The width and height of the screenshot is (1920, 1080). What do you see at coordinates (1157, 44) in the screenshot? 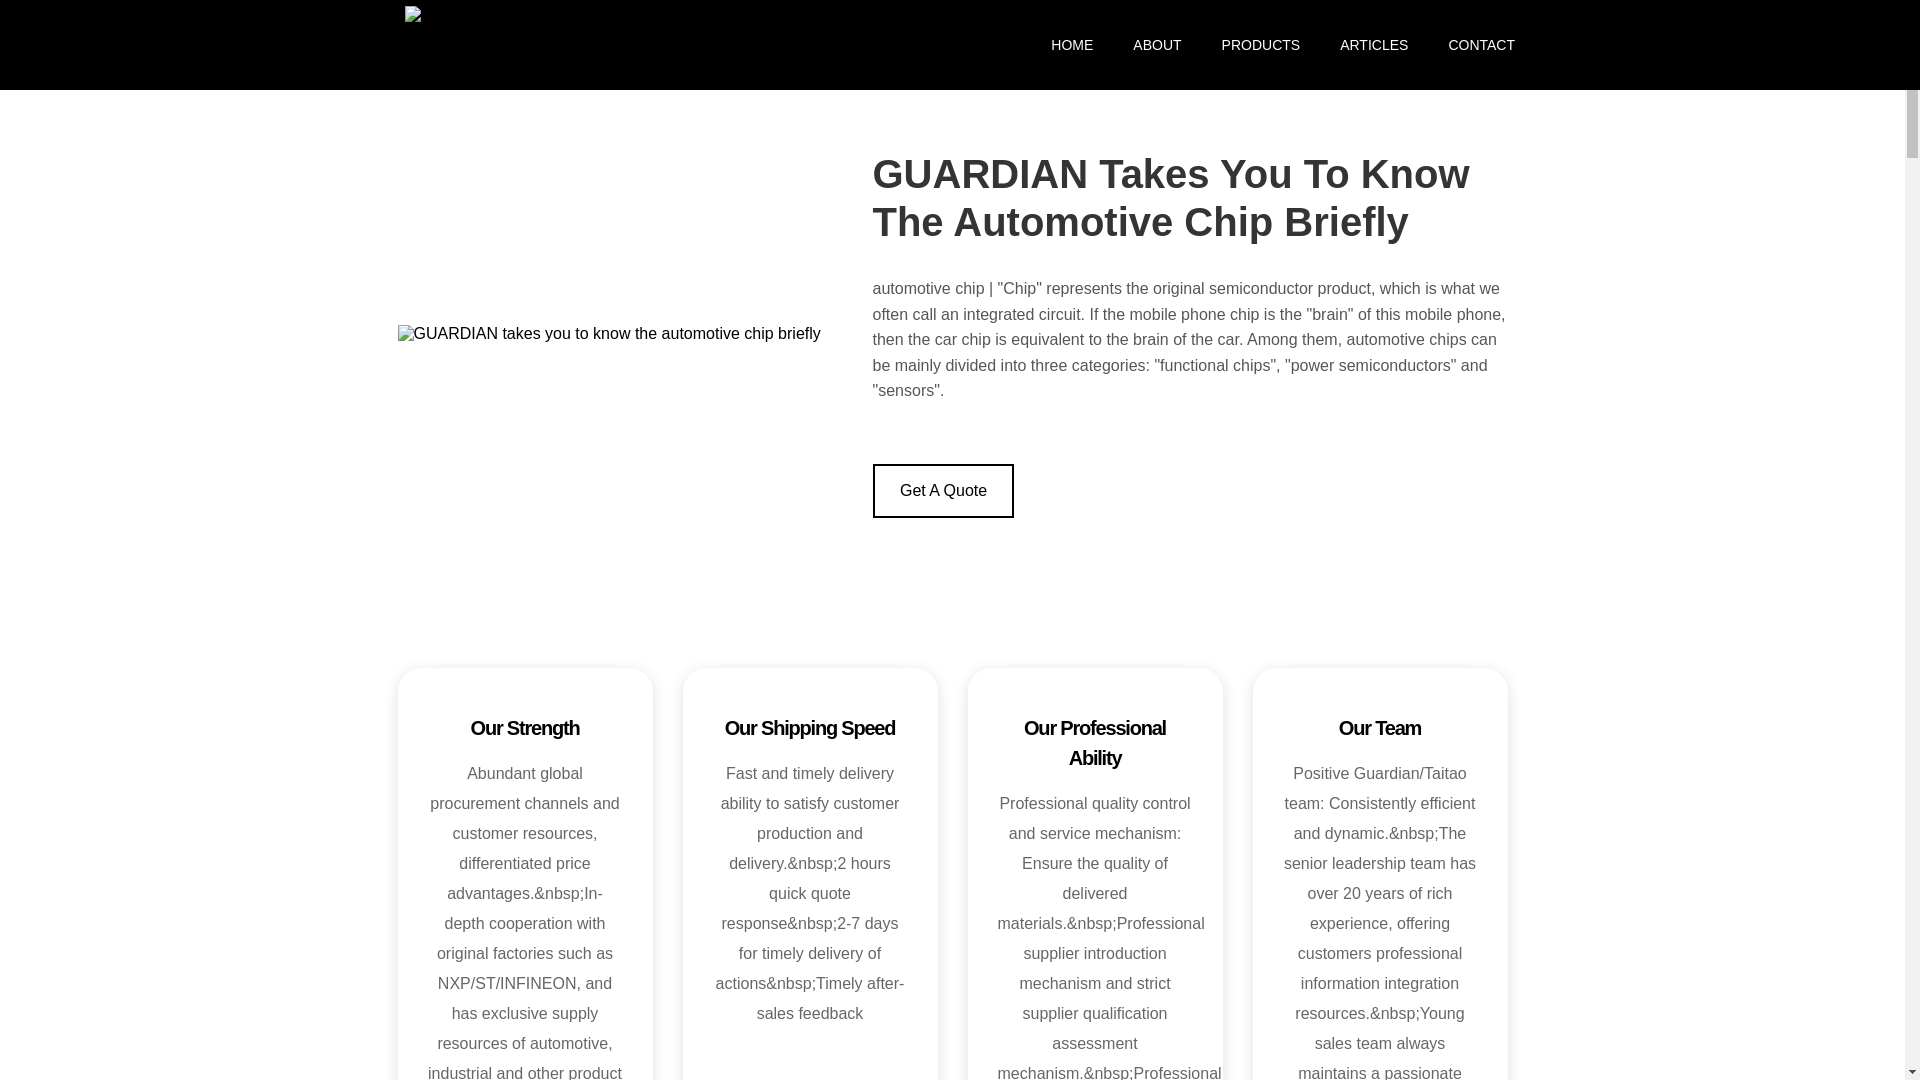
I see `ABOUT` at bounding box center [1157, 44].